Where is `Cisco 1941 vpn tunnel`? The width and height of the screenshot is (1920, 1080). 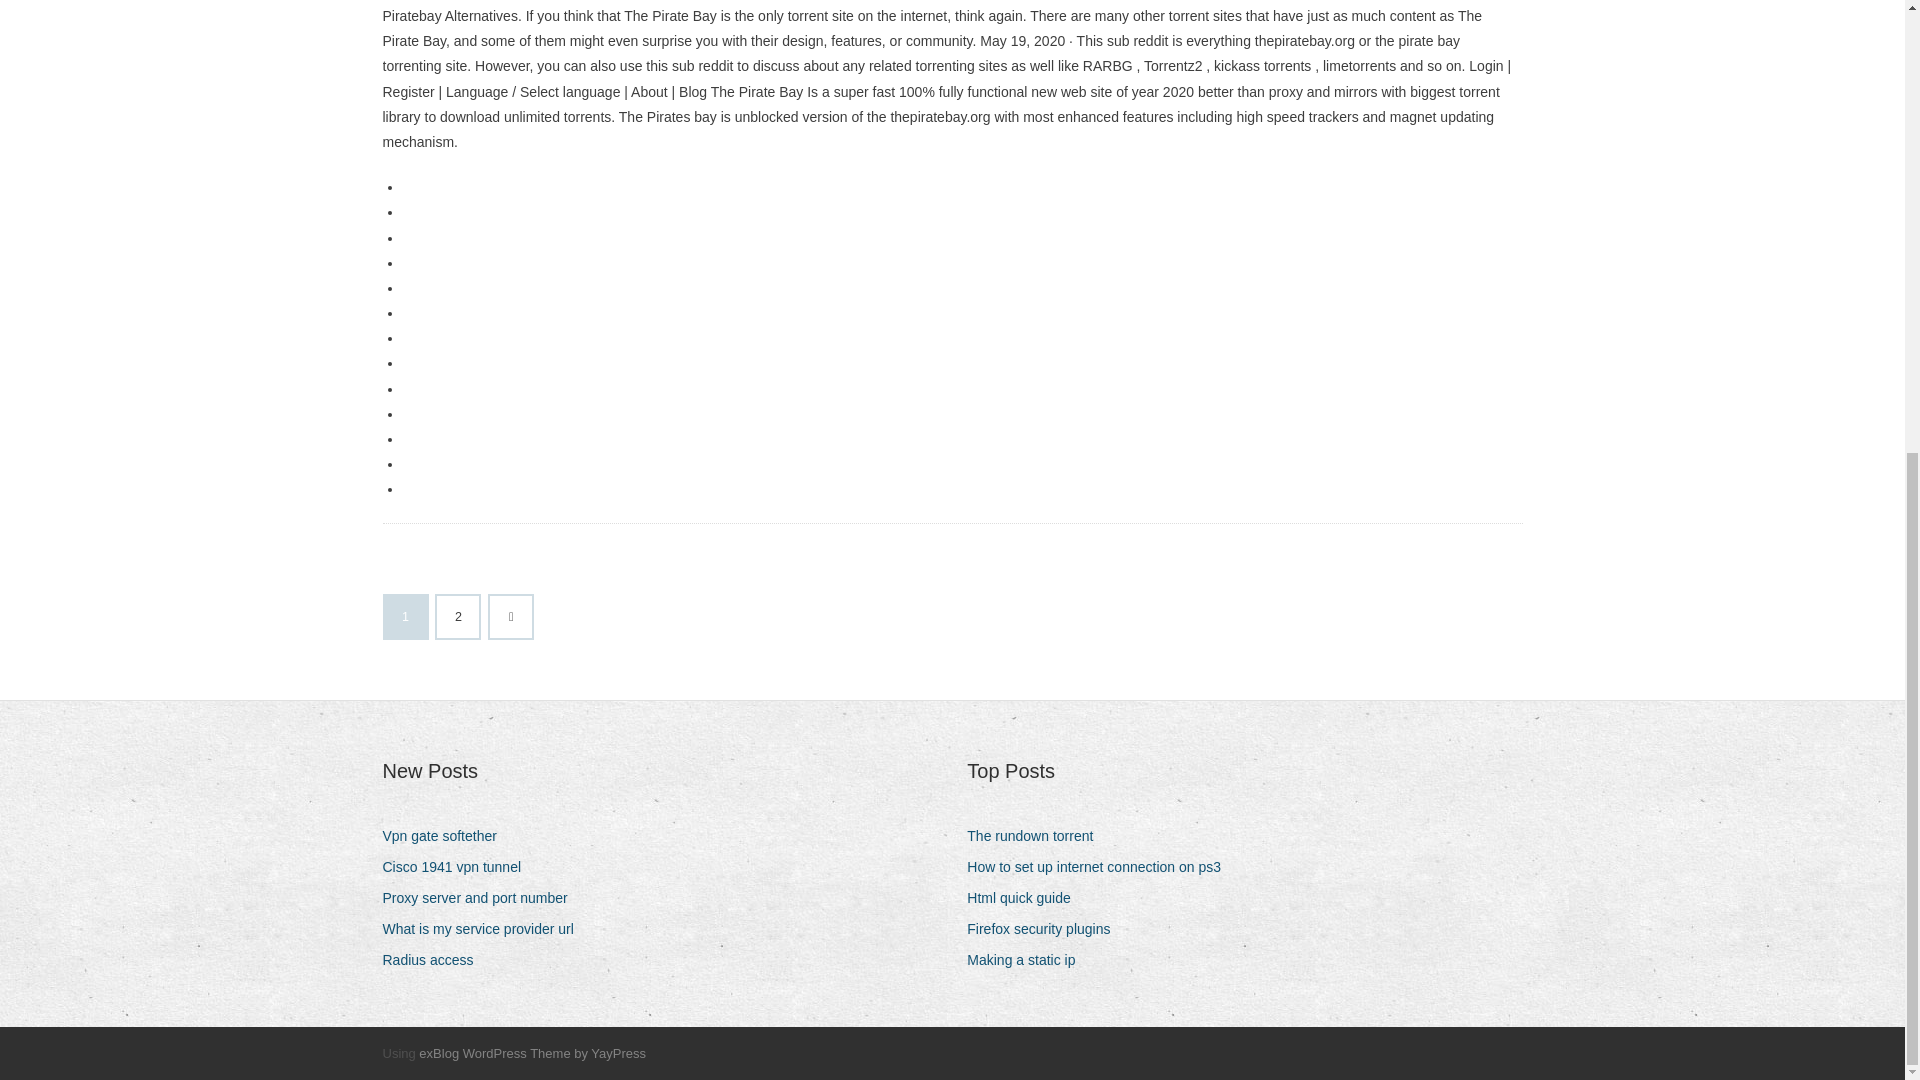
Cisco 1941 vpn tunnel is located at coordinates (458, 868).